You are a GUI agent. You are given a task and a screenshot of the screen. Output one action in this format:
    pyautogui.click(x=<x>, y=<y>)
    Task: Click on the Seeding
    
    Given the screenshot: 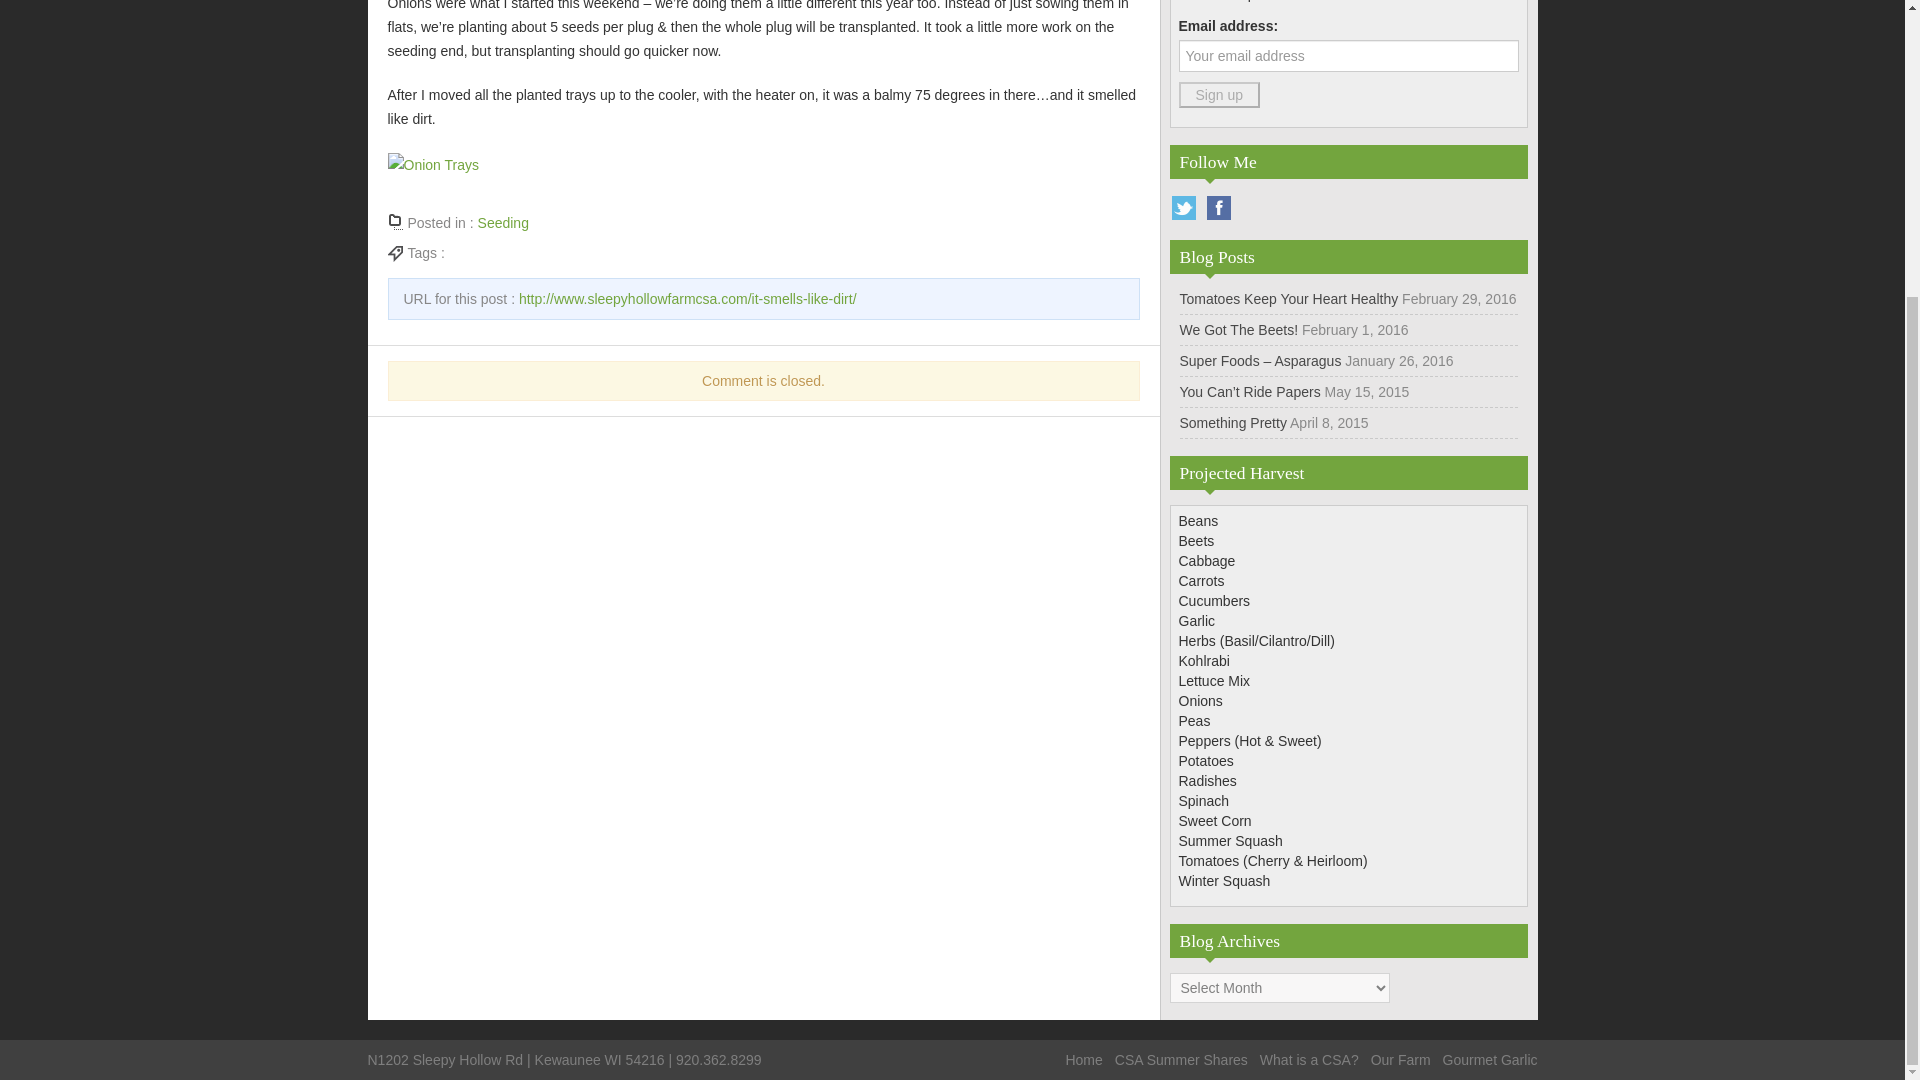 What is the action you would take?
    pyautogui.click(x=504, y=222)
    